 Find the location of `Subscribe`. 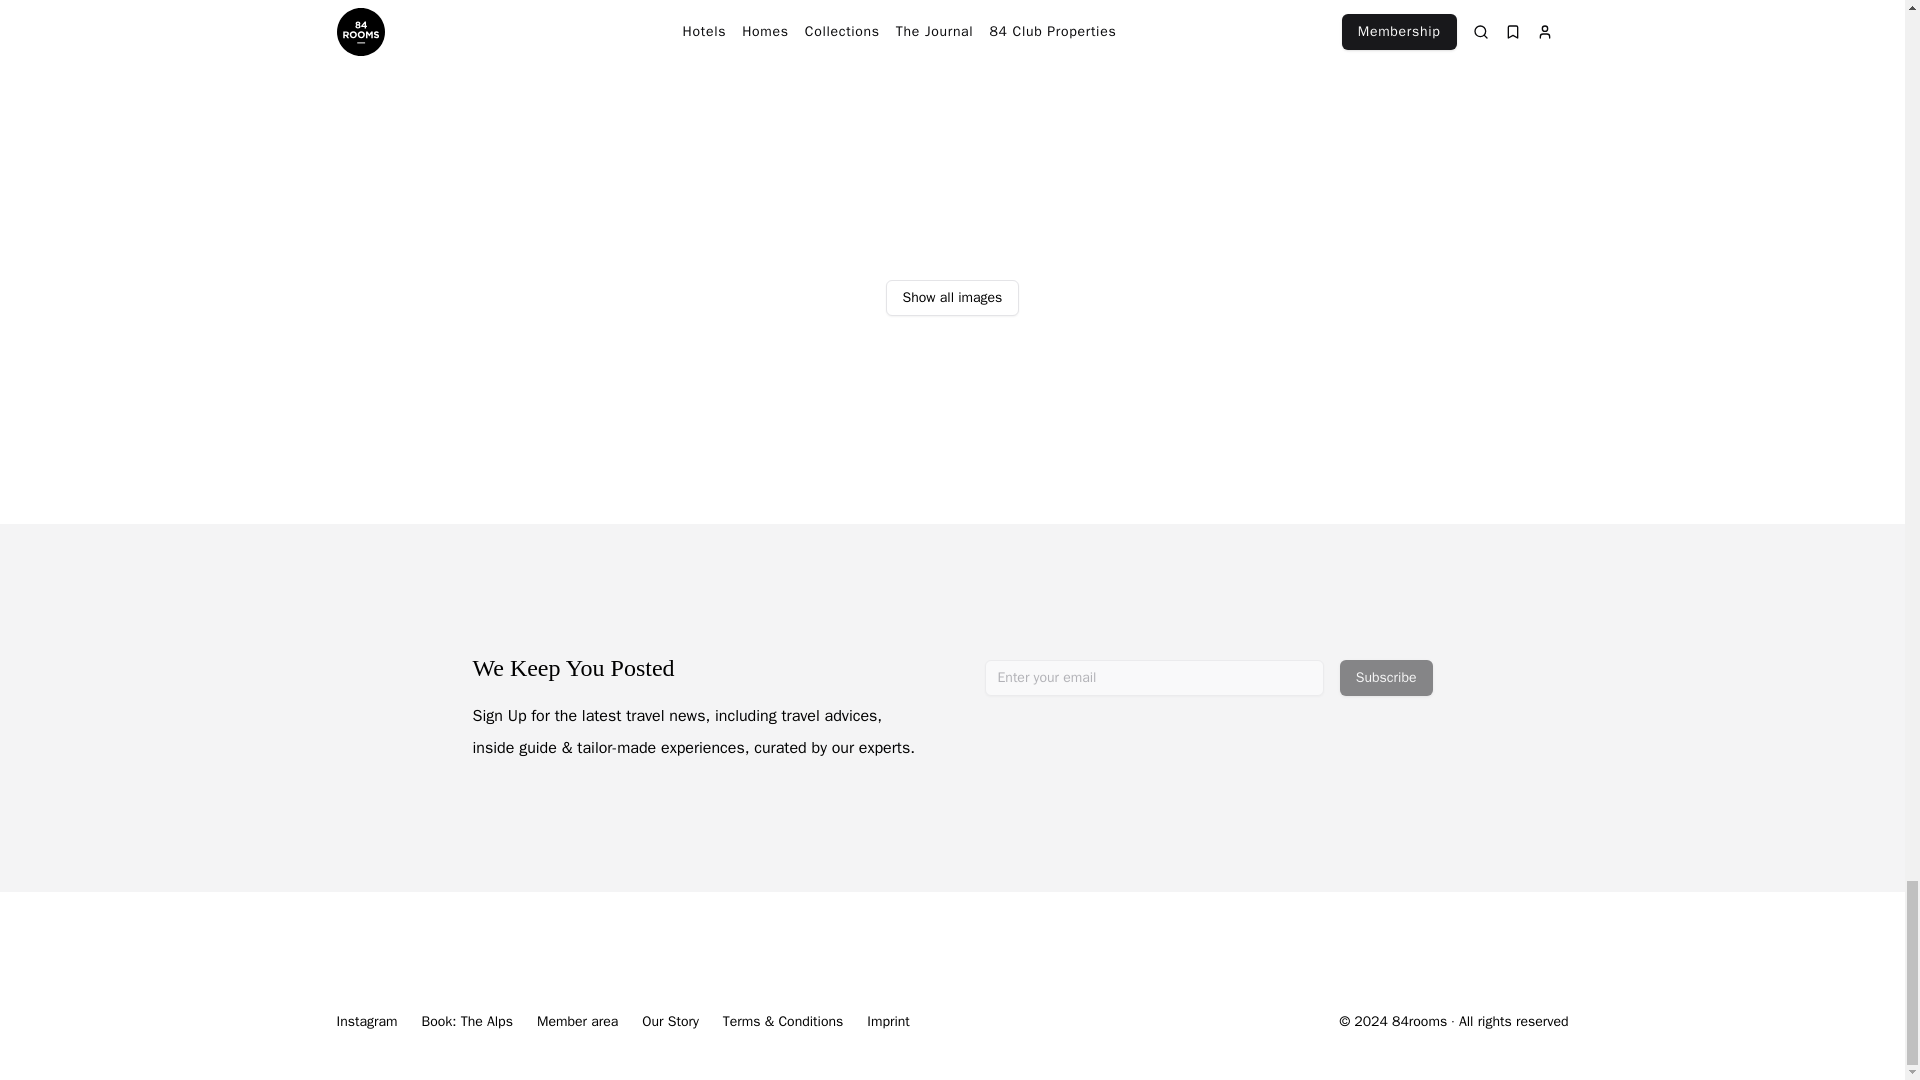

Subscribe is located at coordinates (1386, 677).